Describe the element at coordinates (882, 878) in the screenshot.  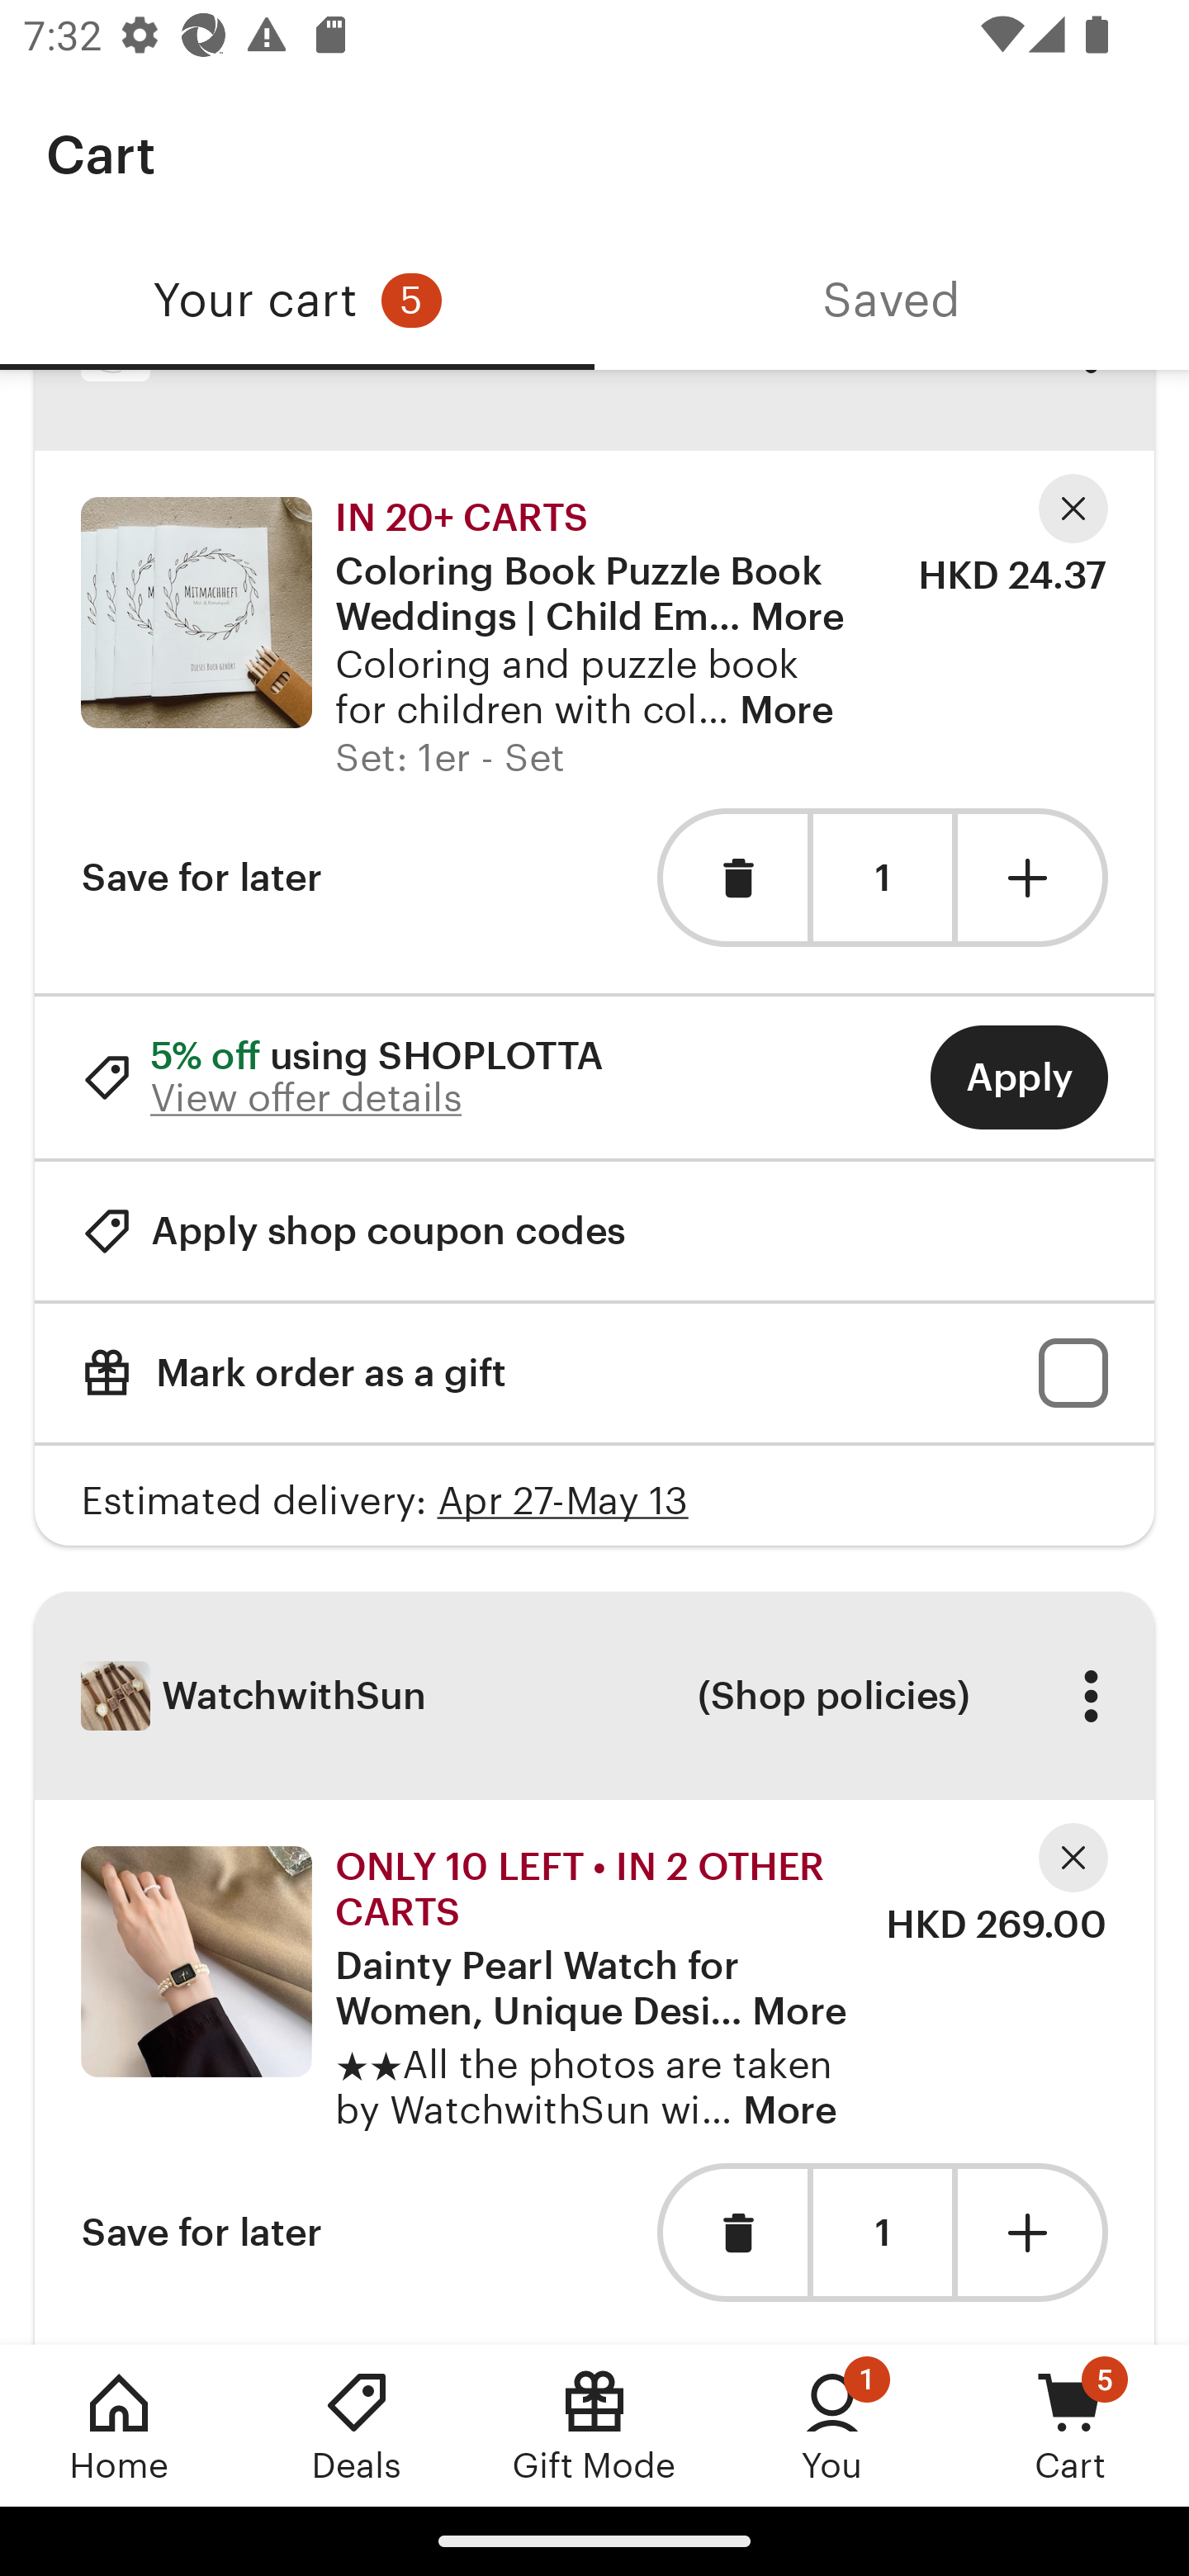
I see `1` at that location.